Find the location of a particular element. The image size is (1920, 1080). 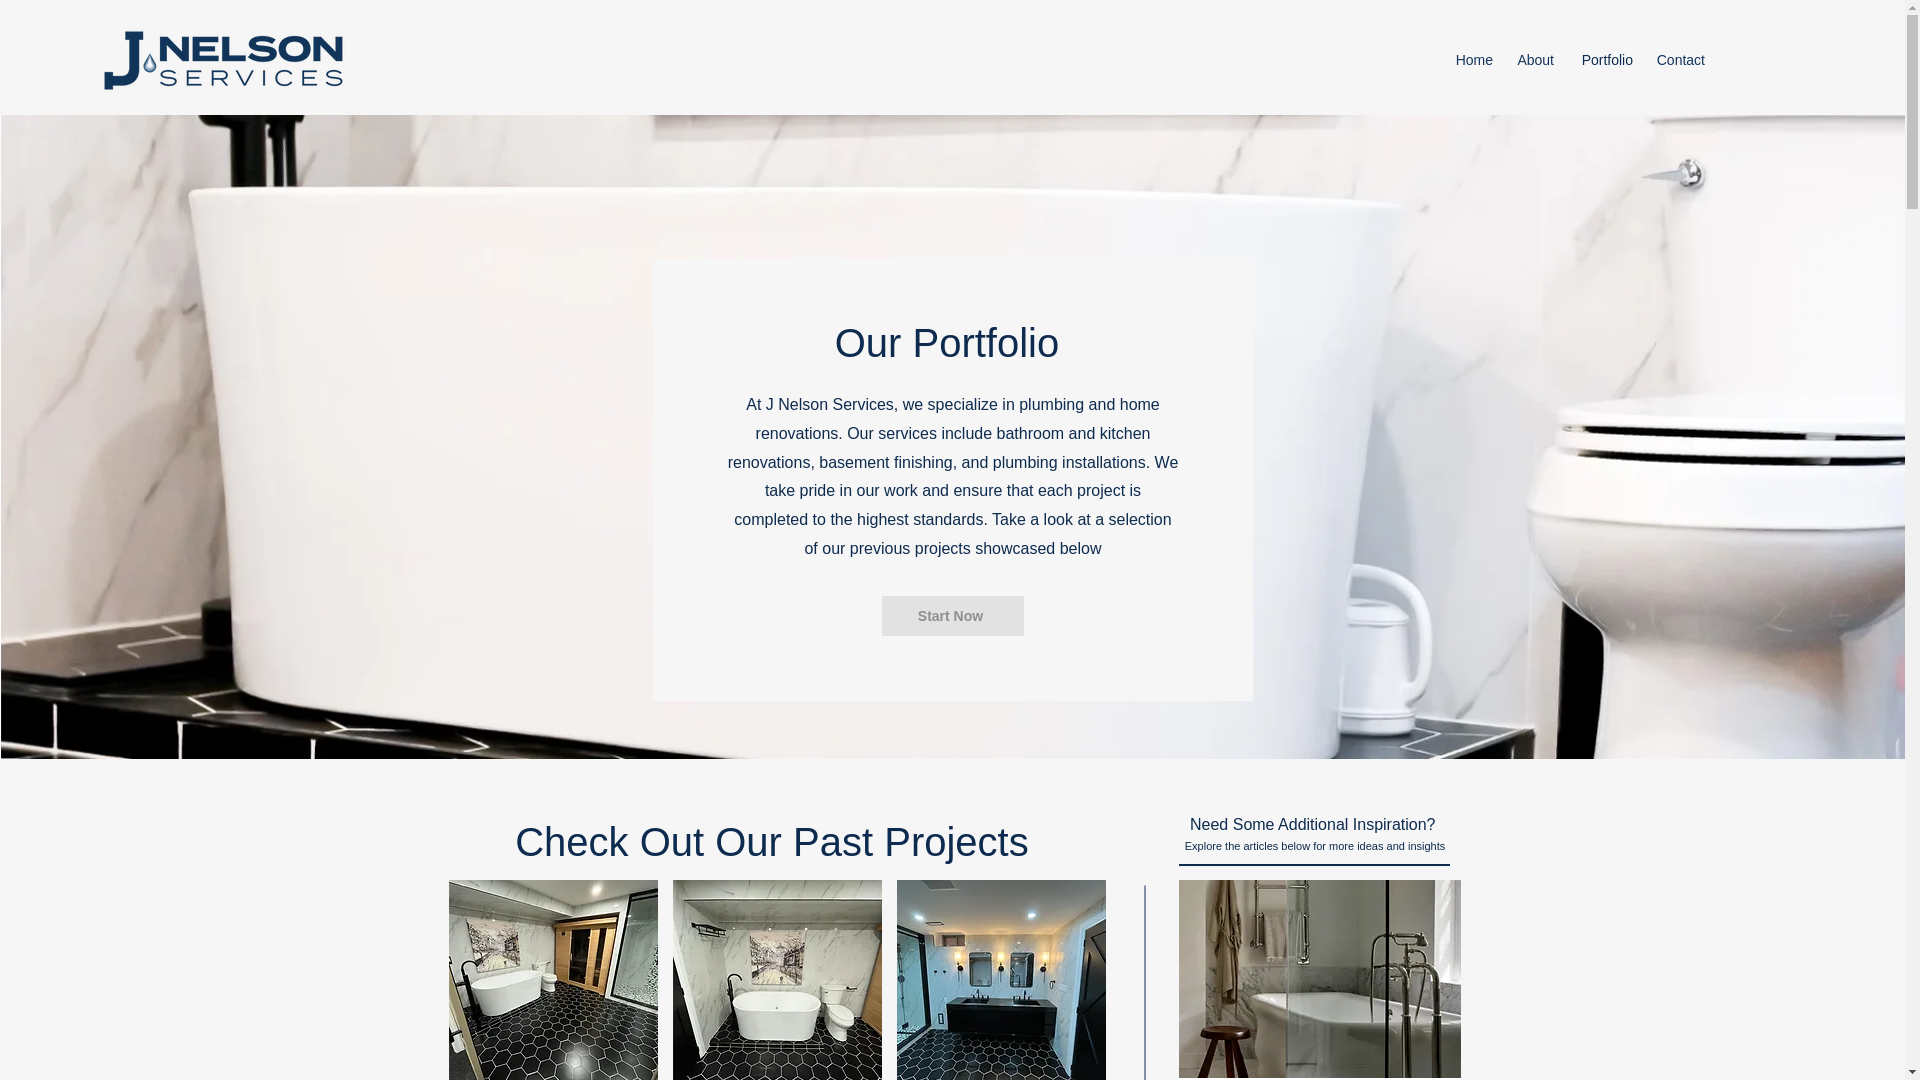

Home is located at coordinates (1473, 60).